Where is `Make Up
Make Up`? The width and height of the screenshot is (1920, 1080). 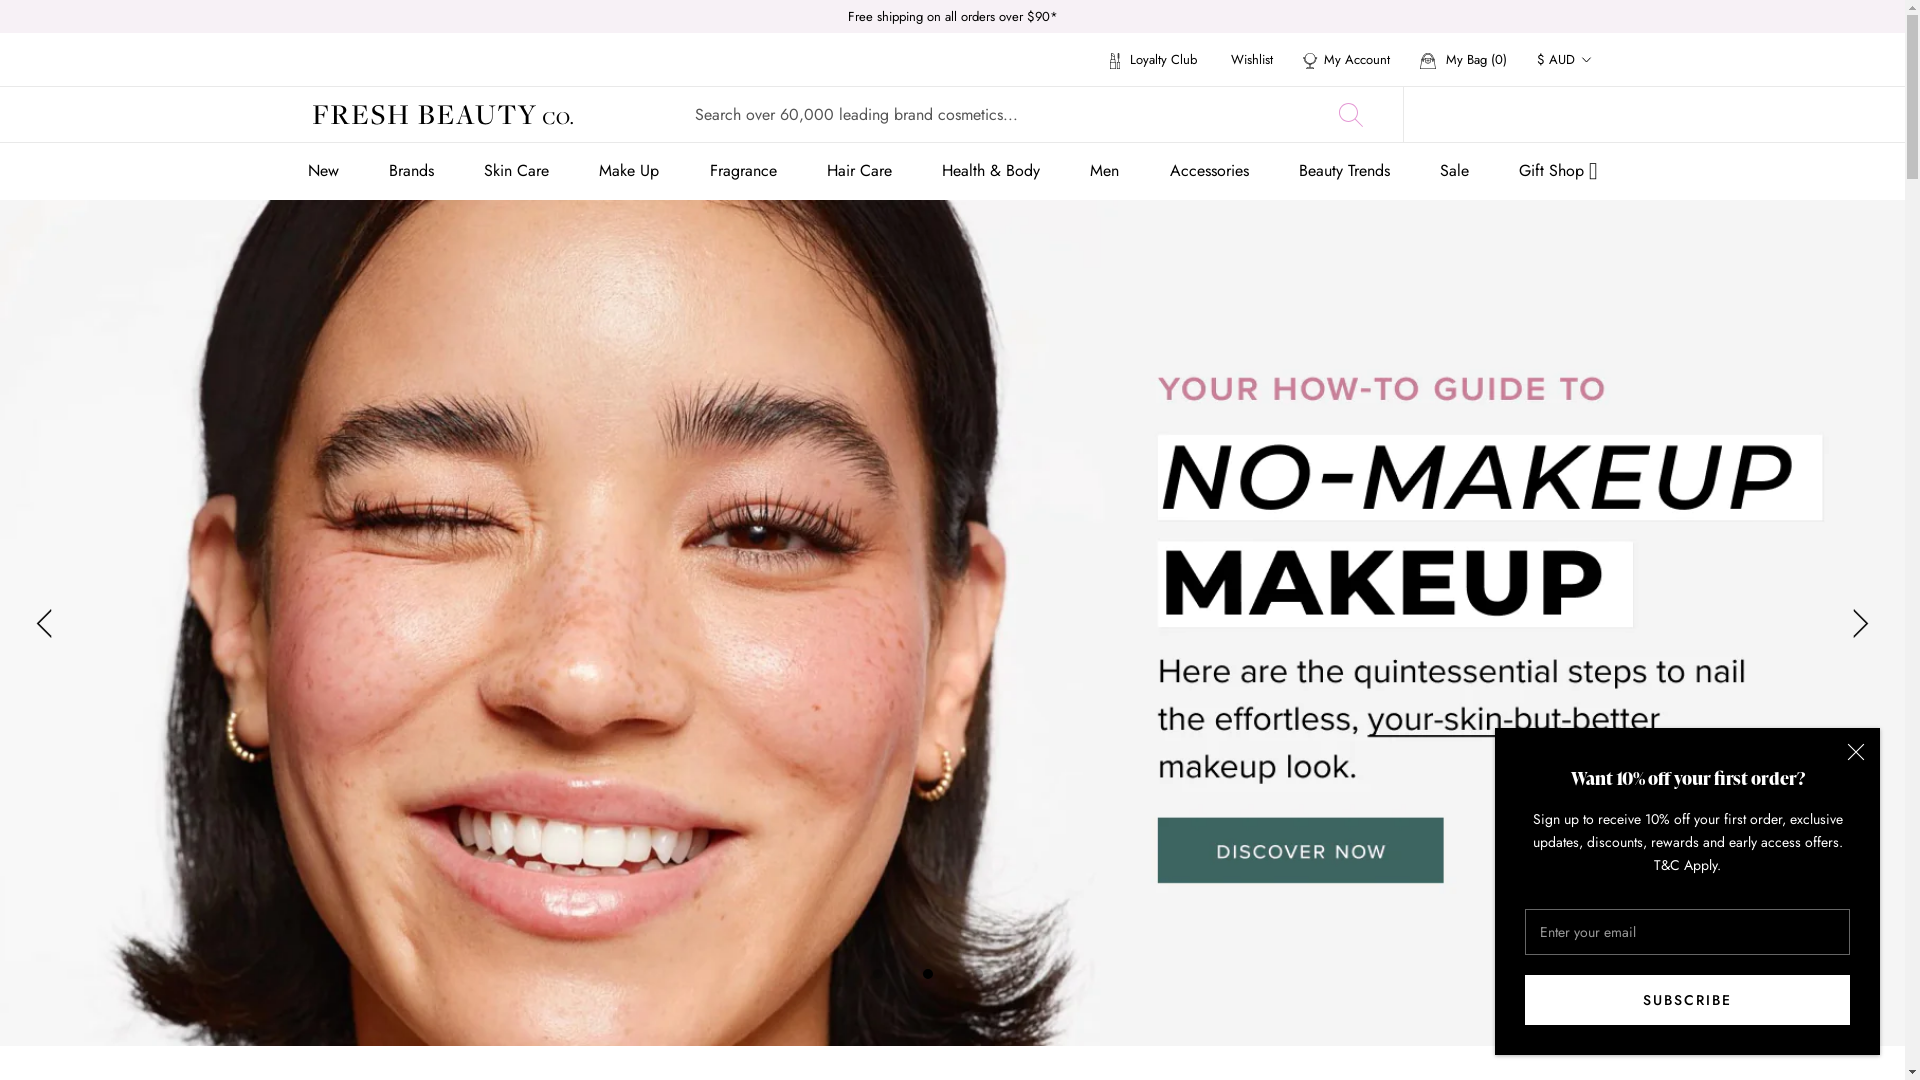 Make Up
Make Up is located at coordinates (629, 170).